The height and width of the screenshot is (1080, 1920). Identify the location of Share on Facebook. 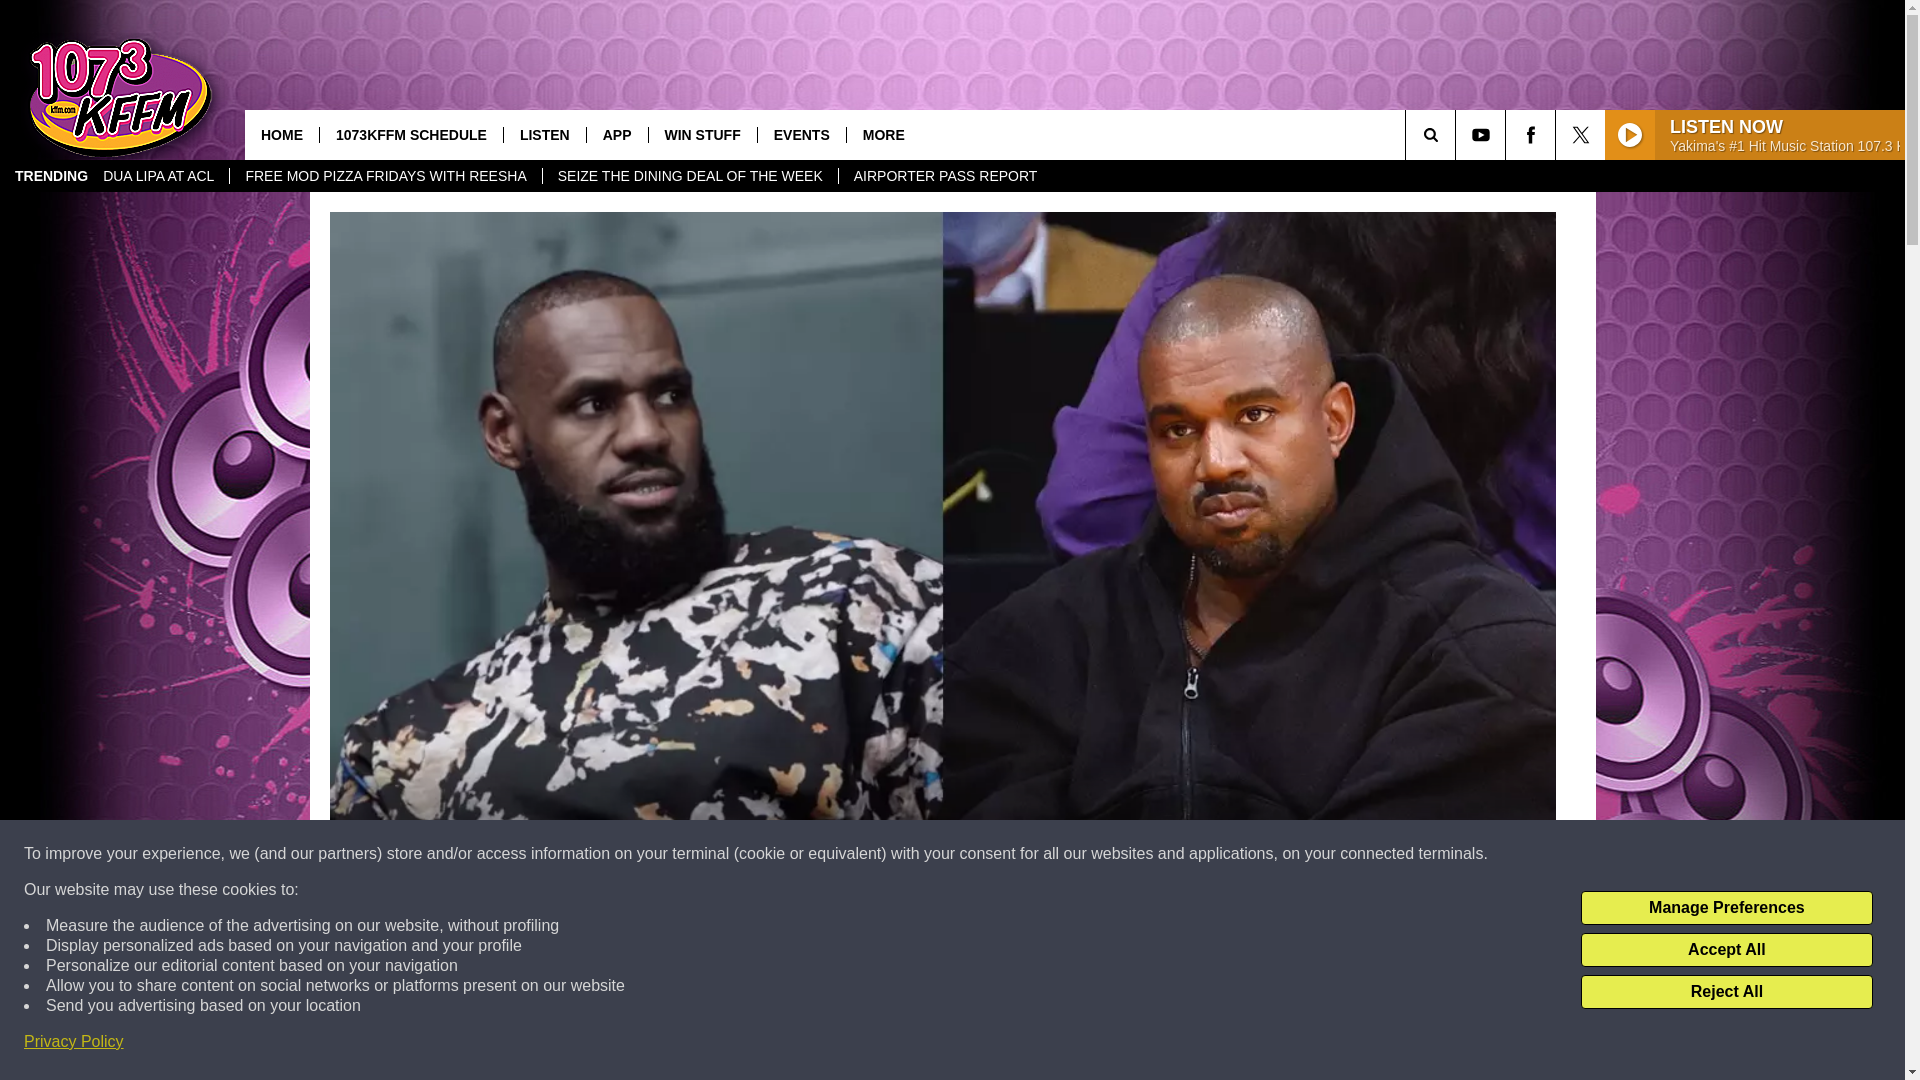
(683, 1044).